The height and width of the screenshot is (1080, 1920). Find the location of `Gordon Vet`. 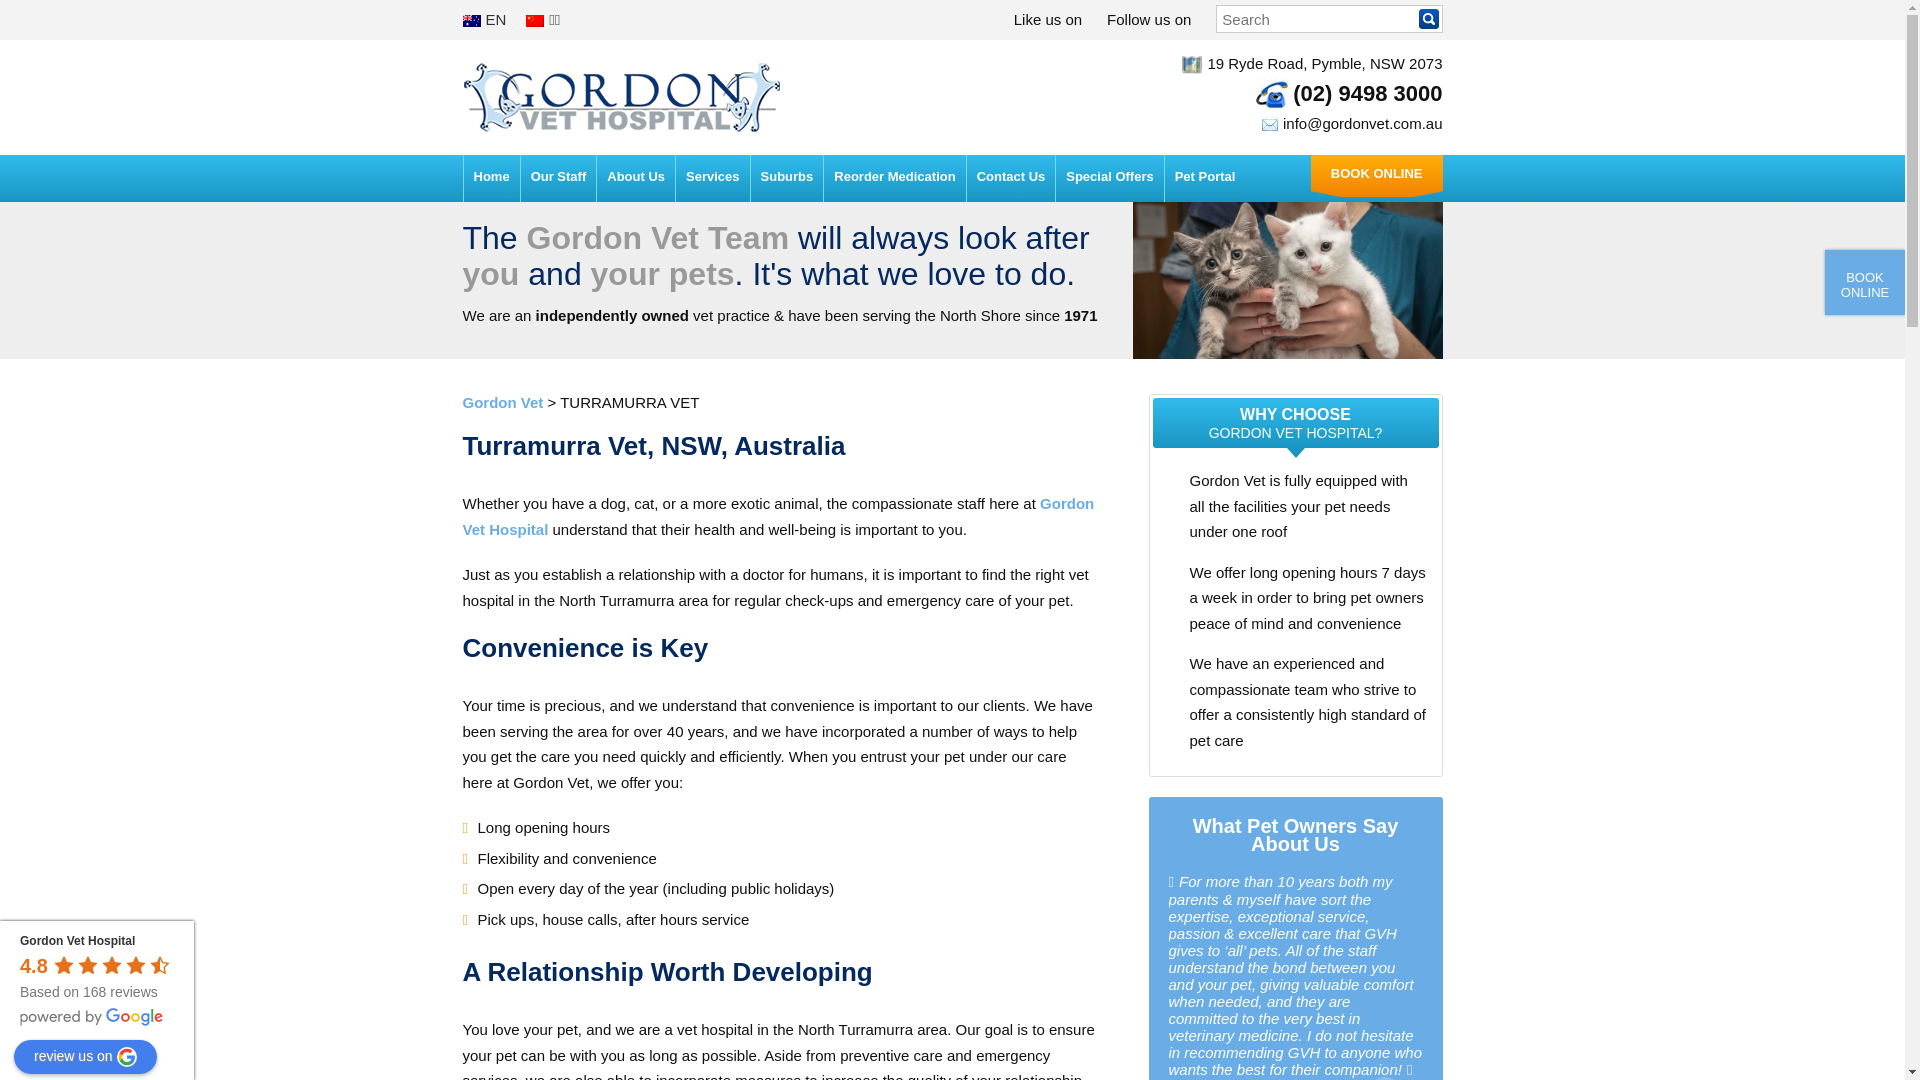

Gordon Vet is located at coordinates (622, 98).